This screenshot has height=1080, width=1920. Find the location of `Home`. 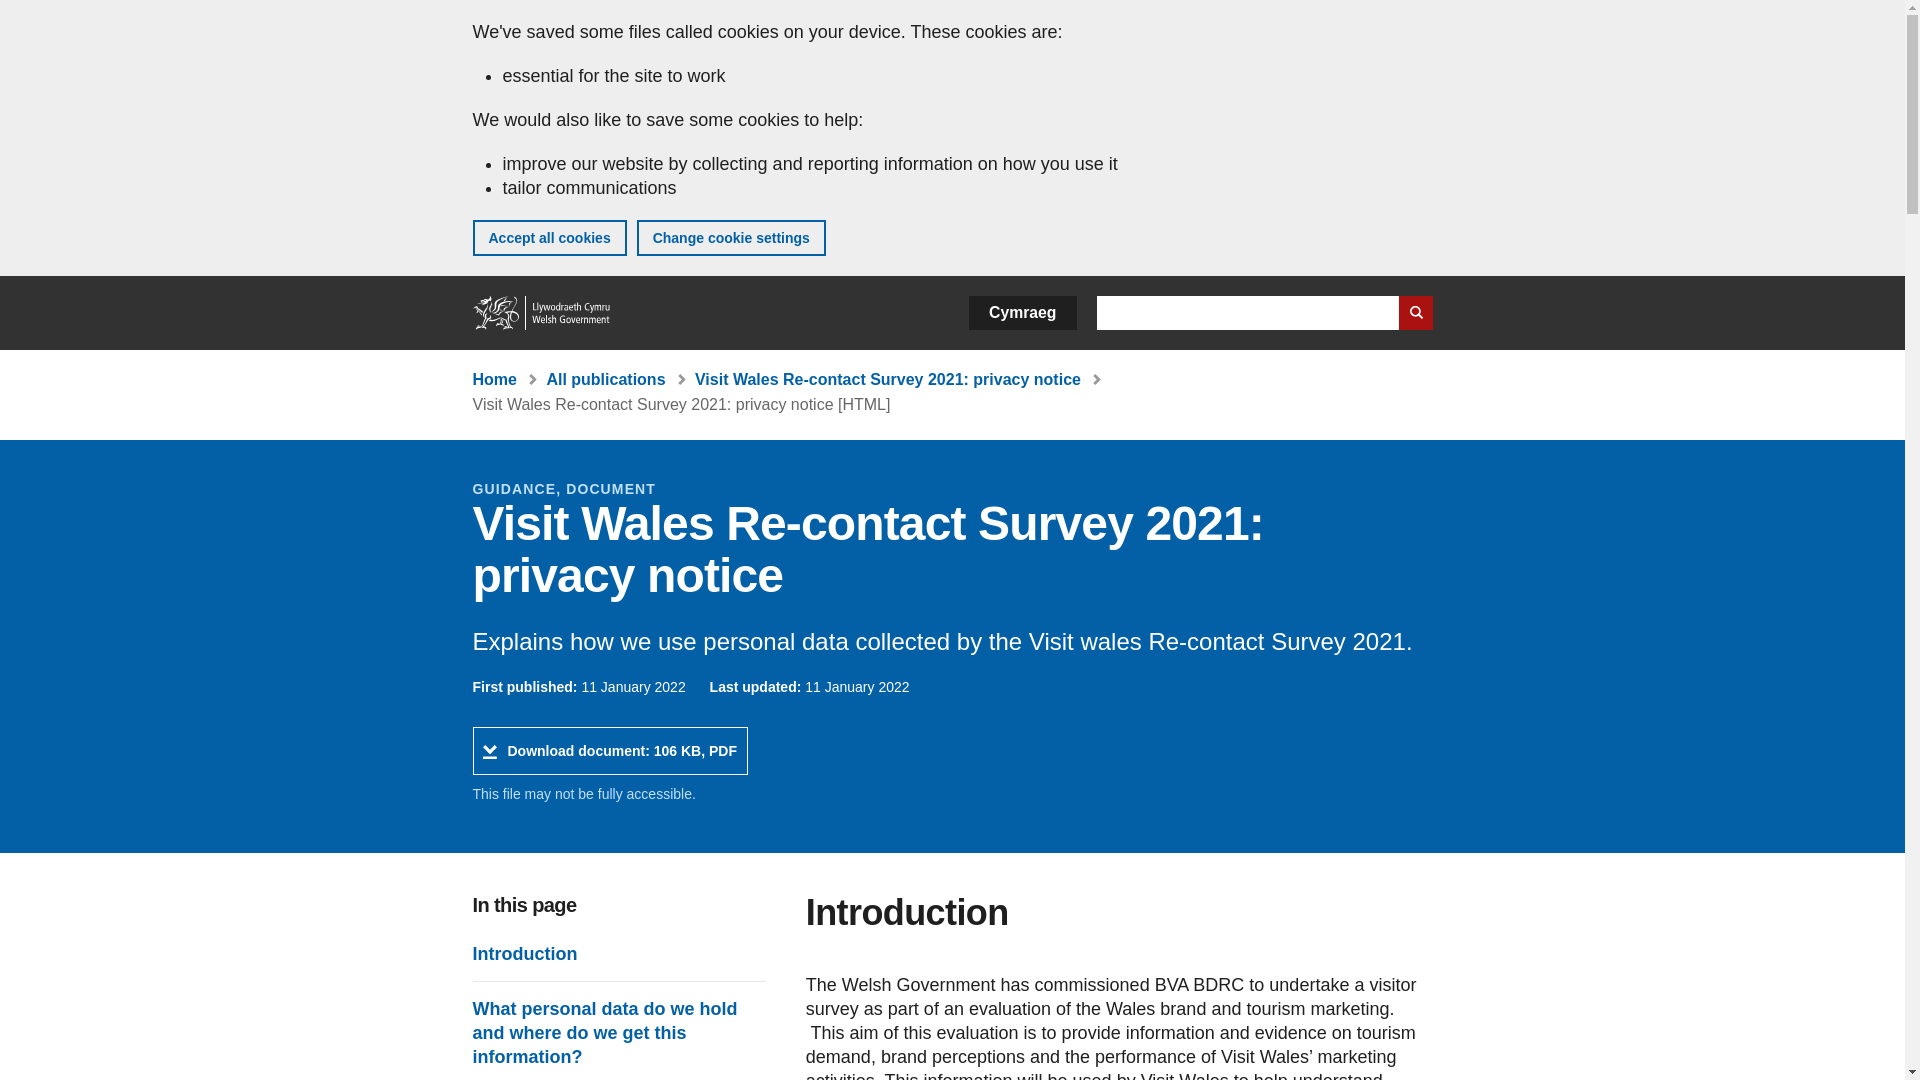

Home is located at coordinates (609, 750).